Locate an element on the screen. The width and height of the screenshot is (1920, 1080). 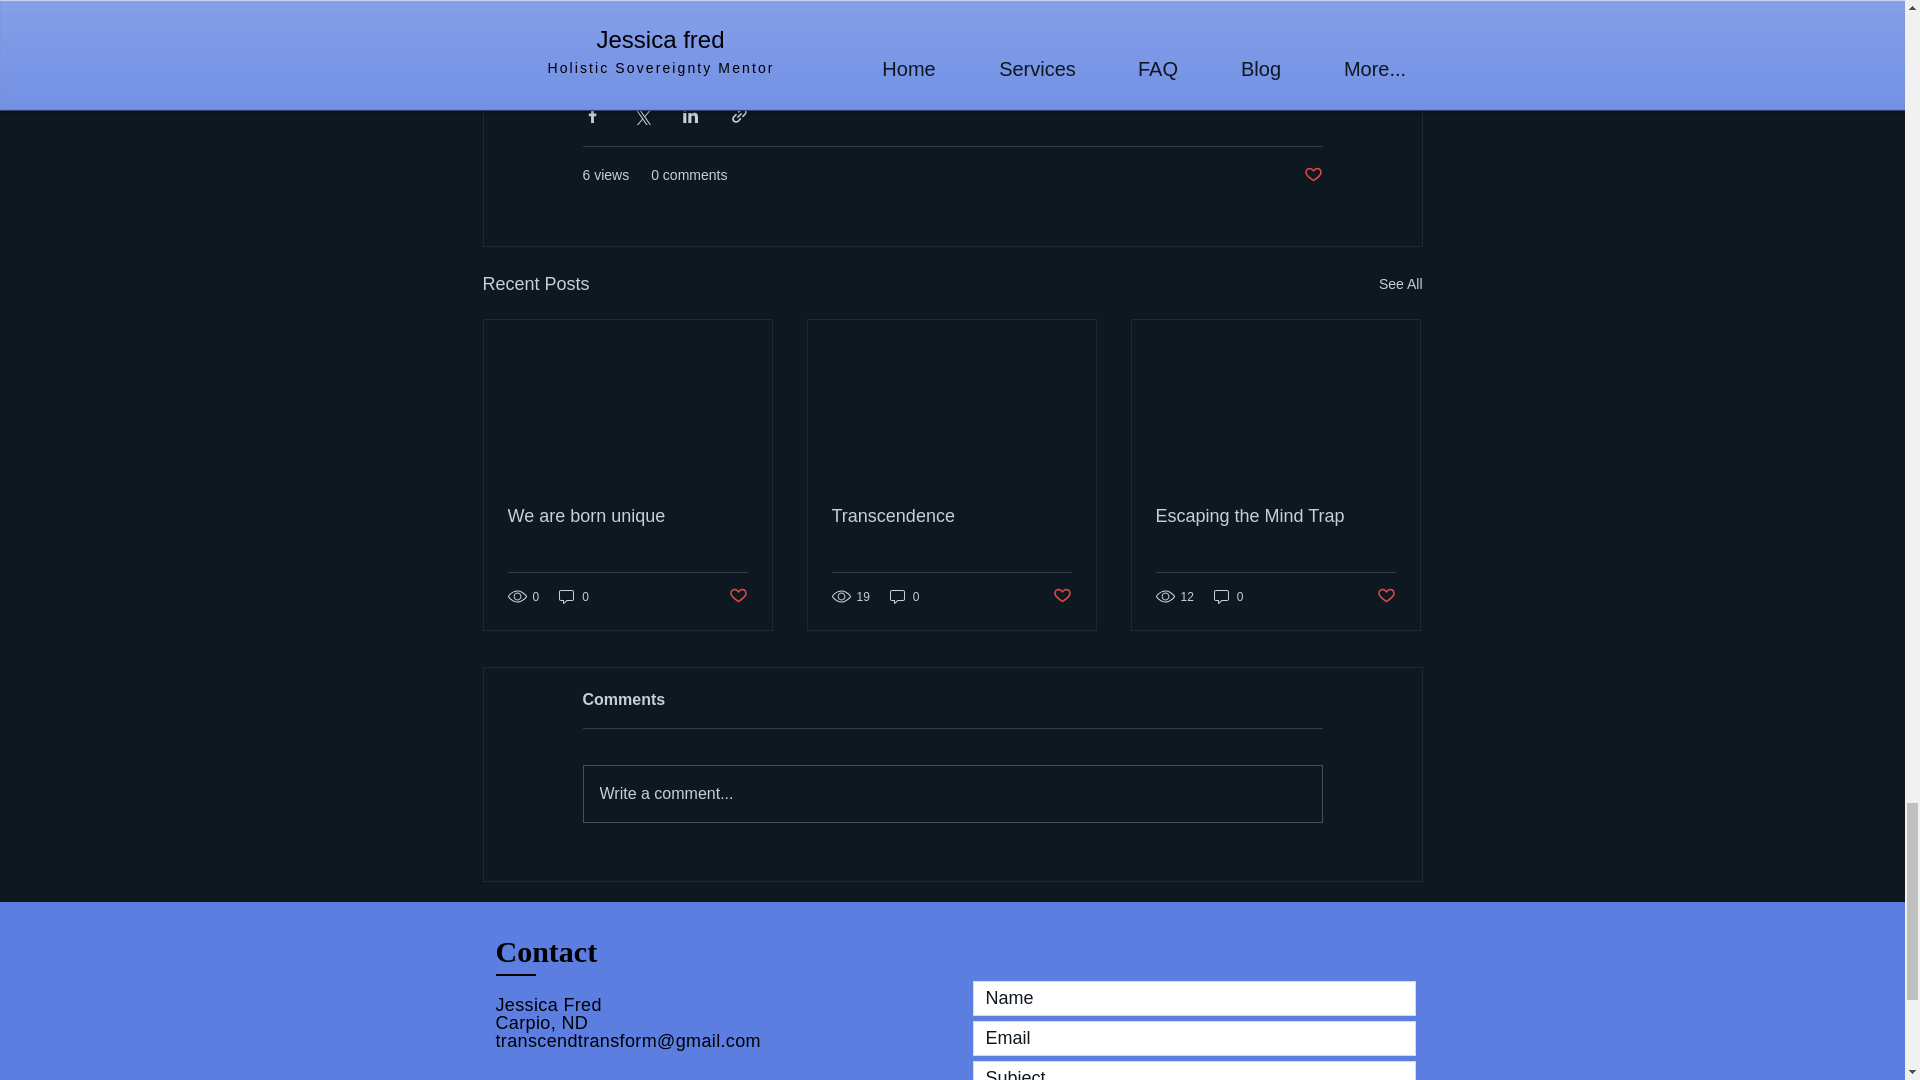
0 is located at coordinates (1228, 596).